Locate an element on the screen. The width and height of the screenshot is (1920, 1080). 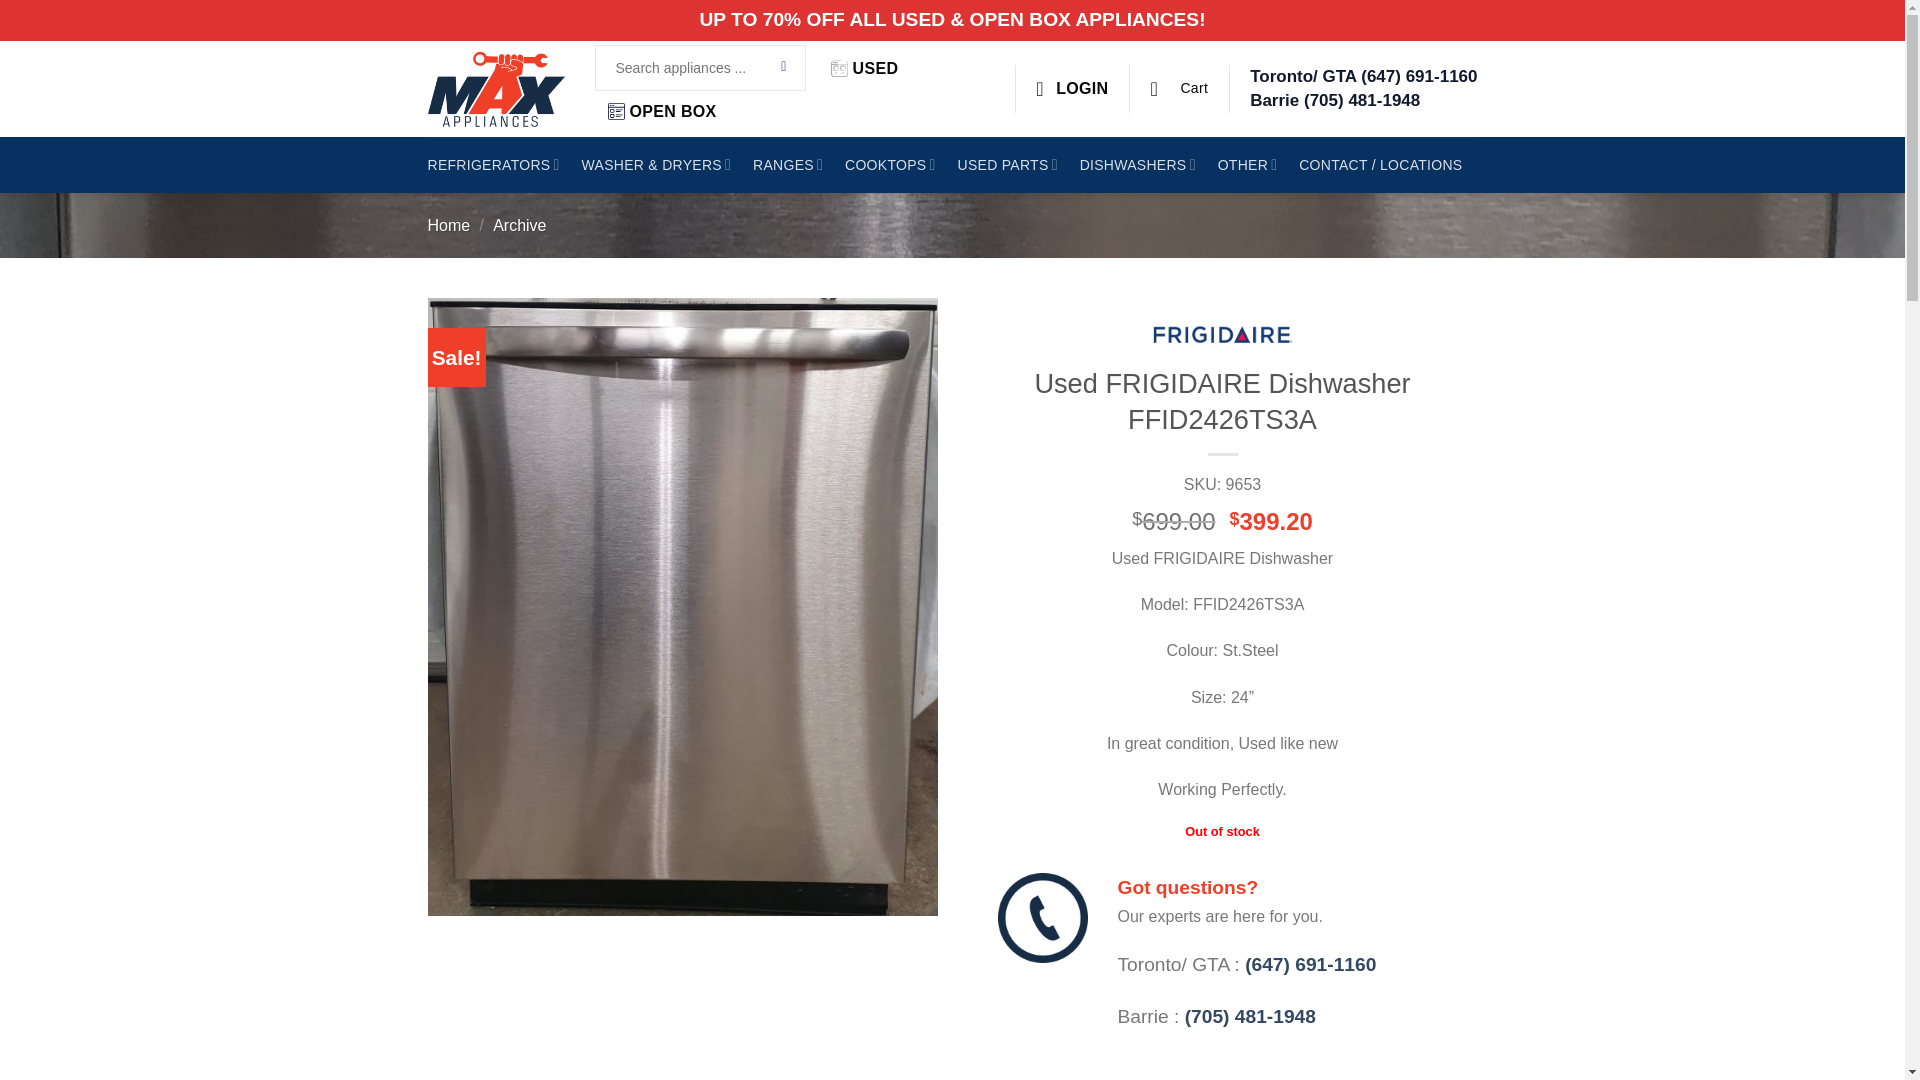
USED is located at coordinates (864, 68).